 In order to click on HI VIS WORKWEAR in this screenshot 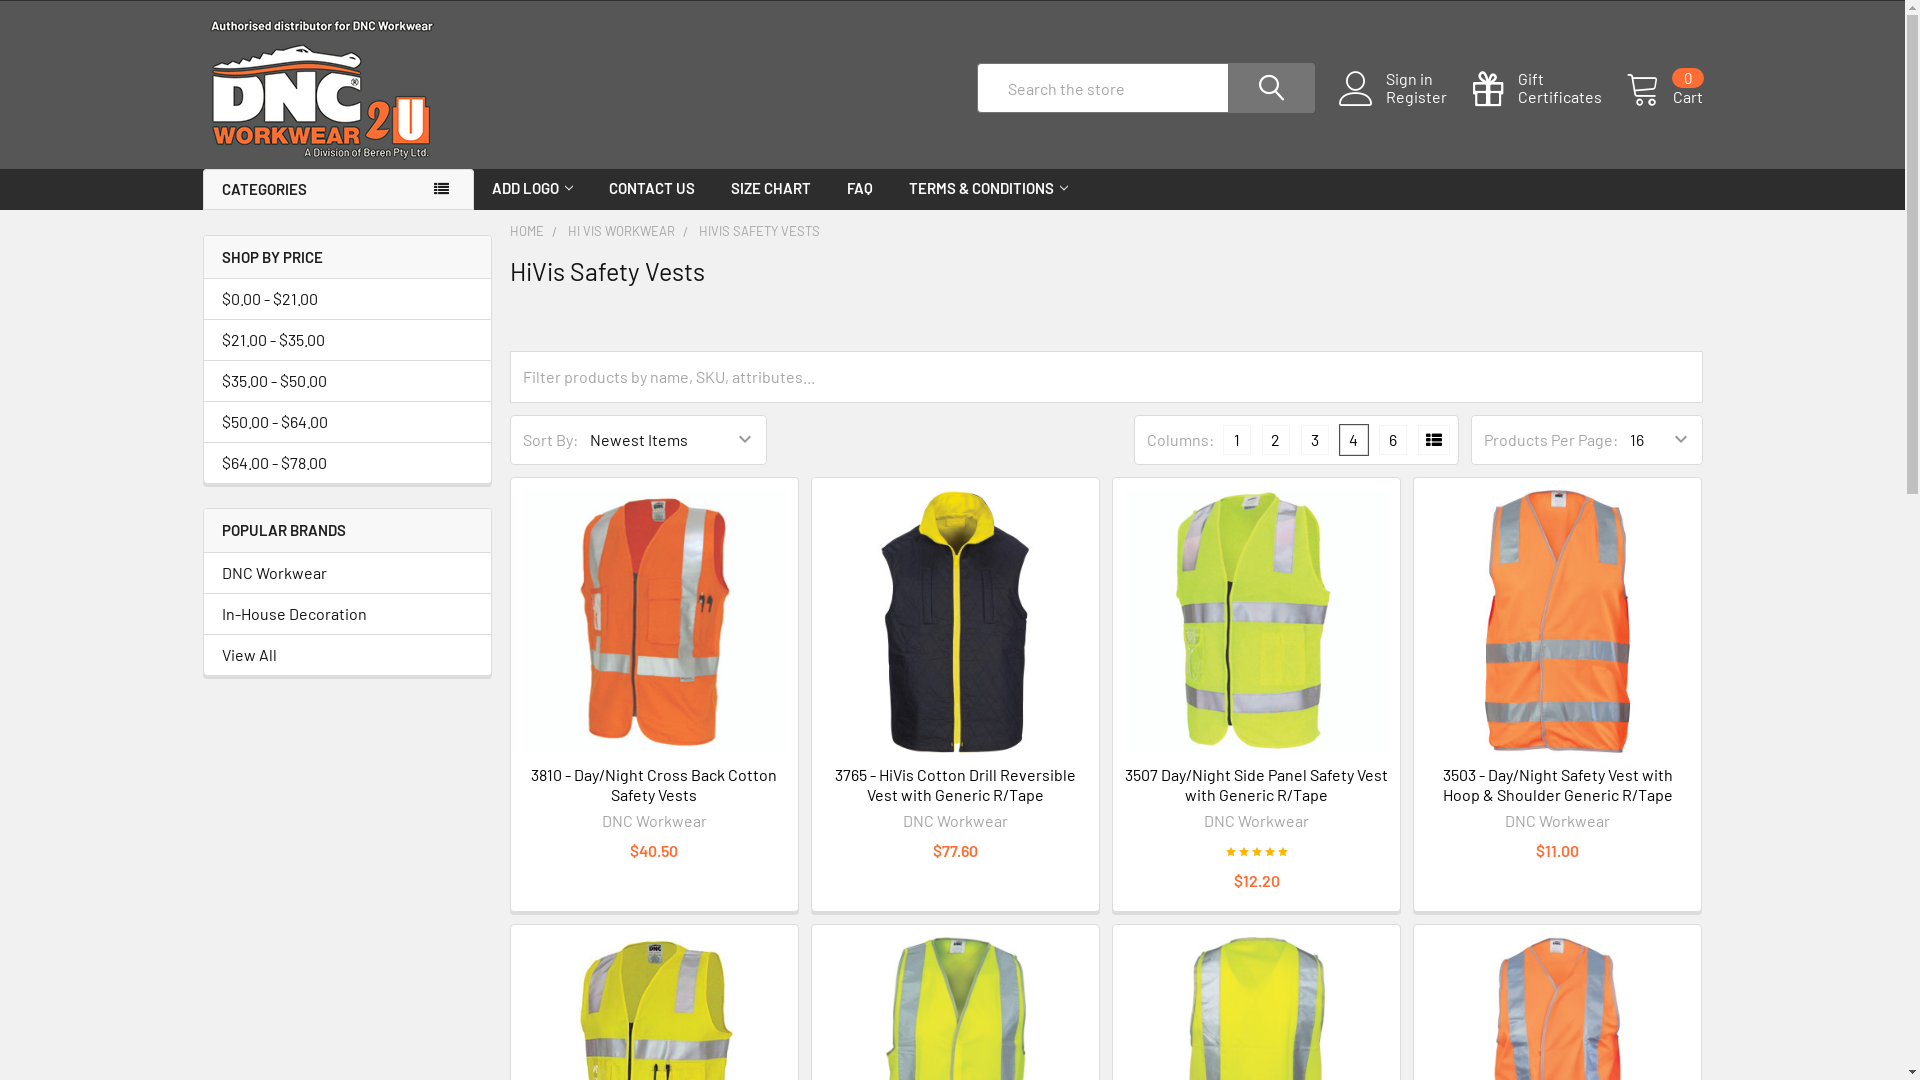, I will do `click(622, 230)`.